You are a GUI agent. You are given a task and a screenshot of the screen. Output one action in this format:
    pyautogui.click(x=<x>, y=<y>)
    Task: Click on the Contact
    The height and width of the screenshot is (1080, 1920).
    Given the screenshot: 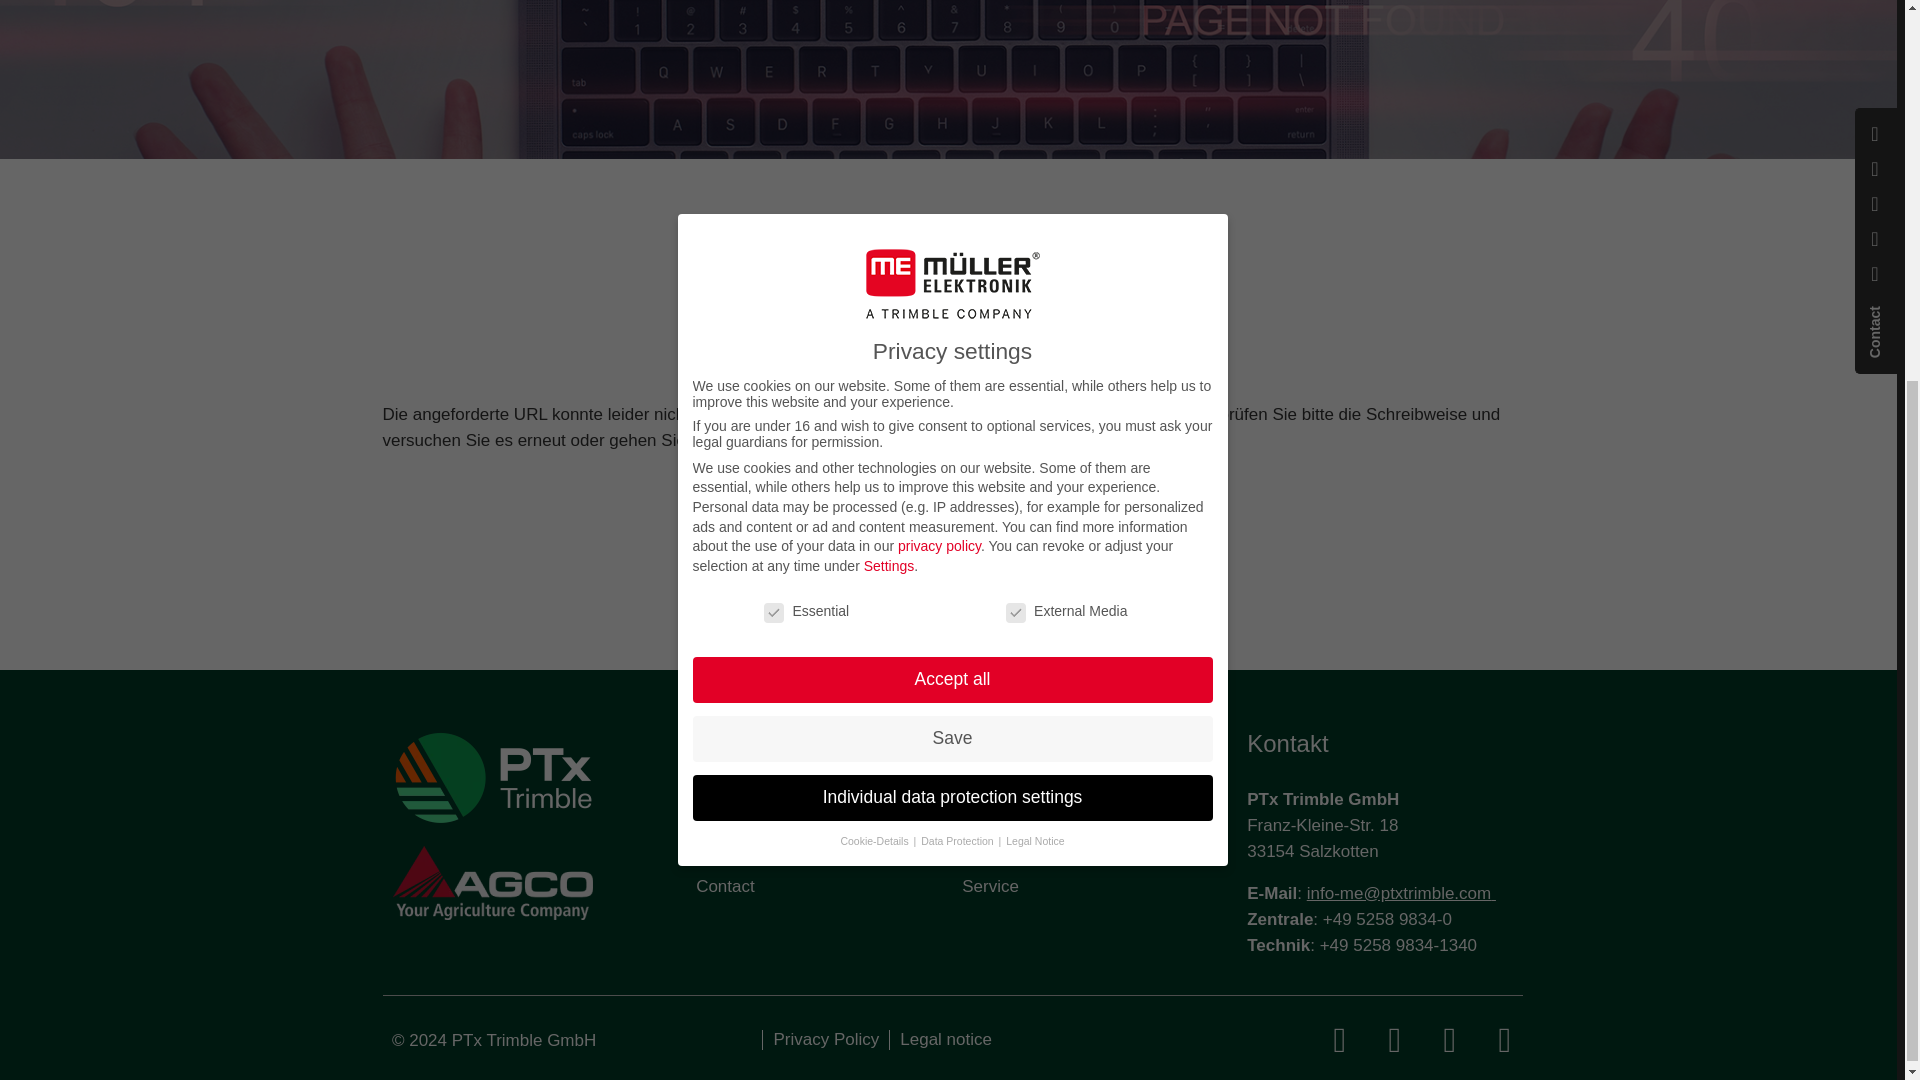 What is the action you would take?
    pyautogui.click(x=818, y=887)
    